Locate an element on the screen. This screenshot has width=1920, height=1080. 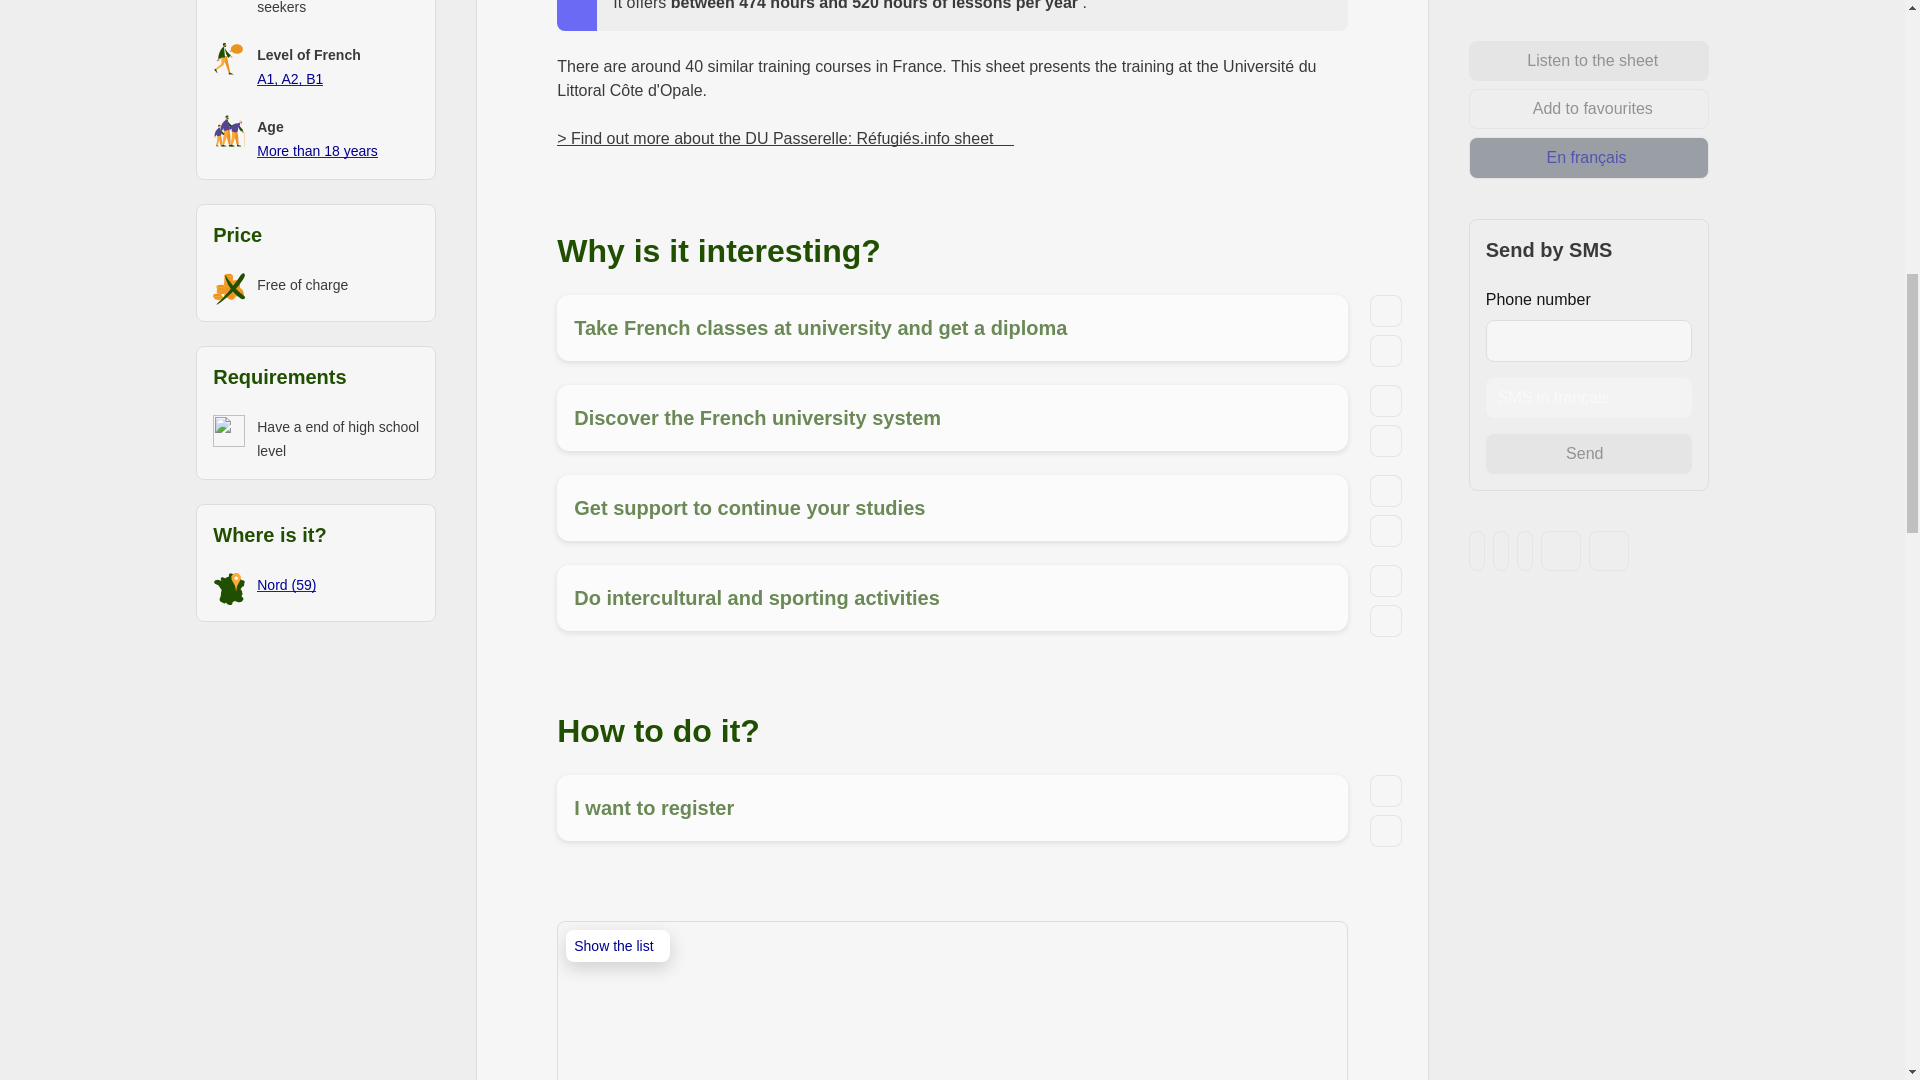
React is located at coordinates (1386, 530).